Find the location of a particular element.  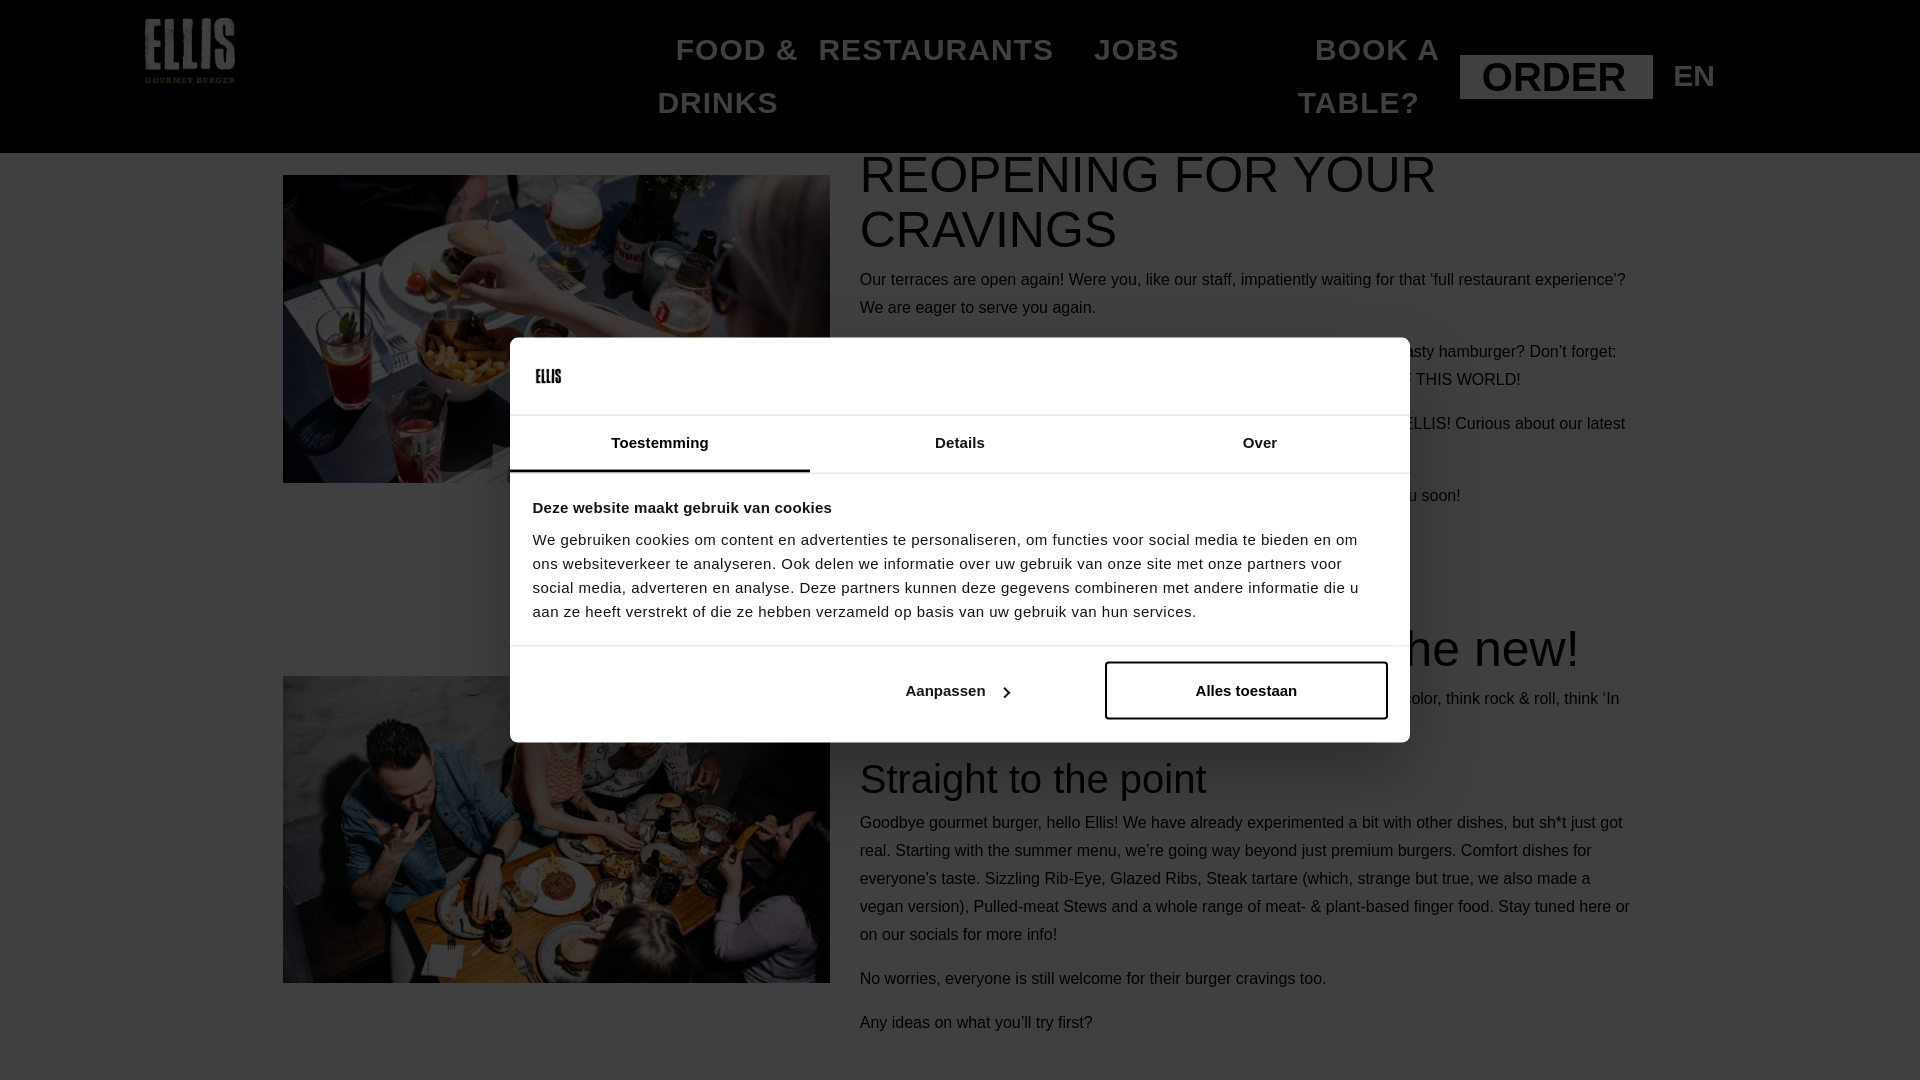

Toestemming is located at coordinates (660, 442).